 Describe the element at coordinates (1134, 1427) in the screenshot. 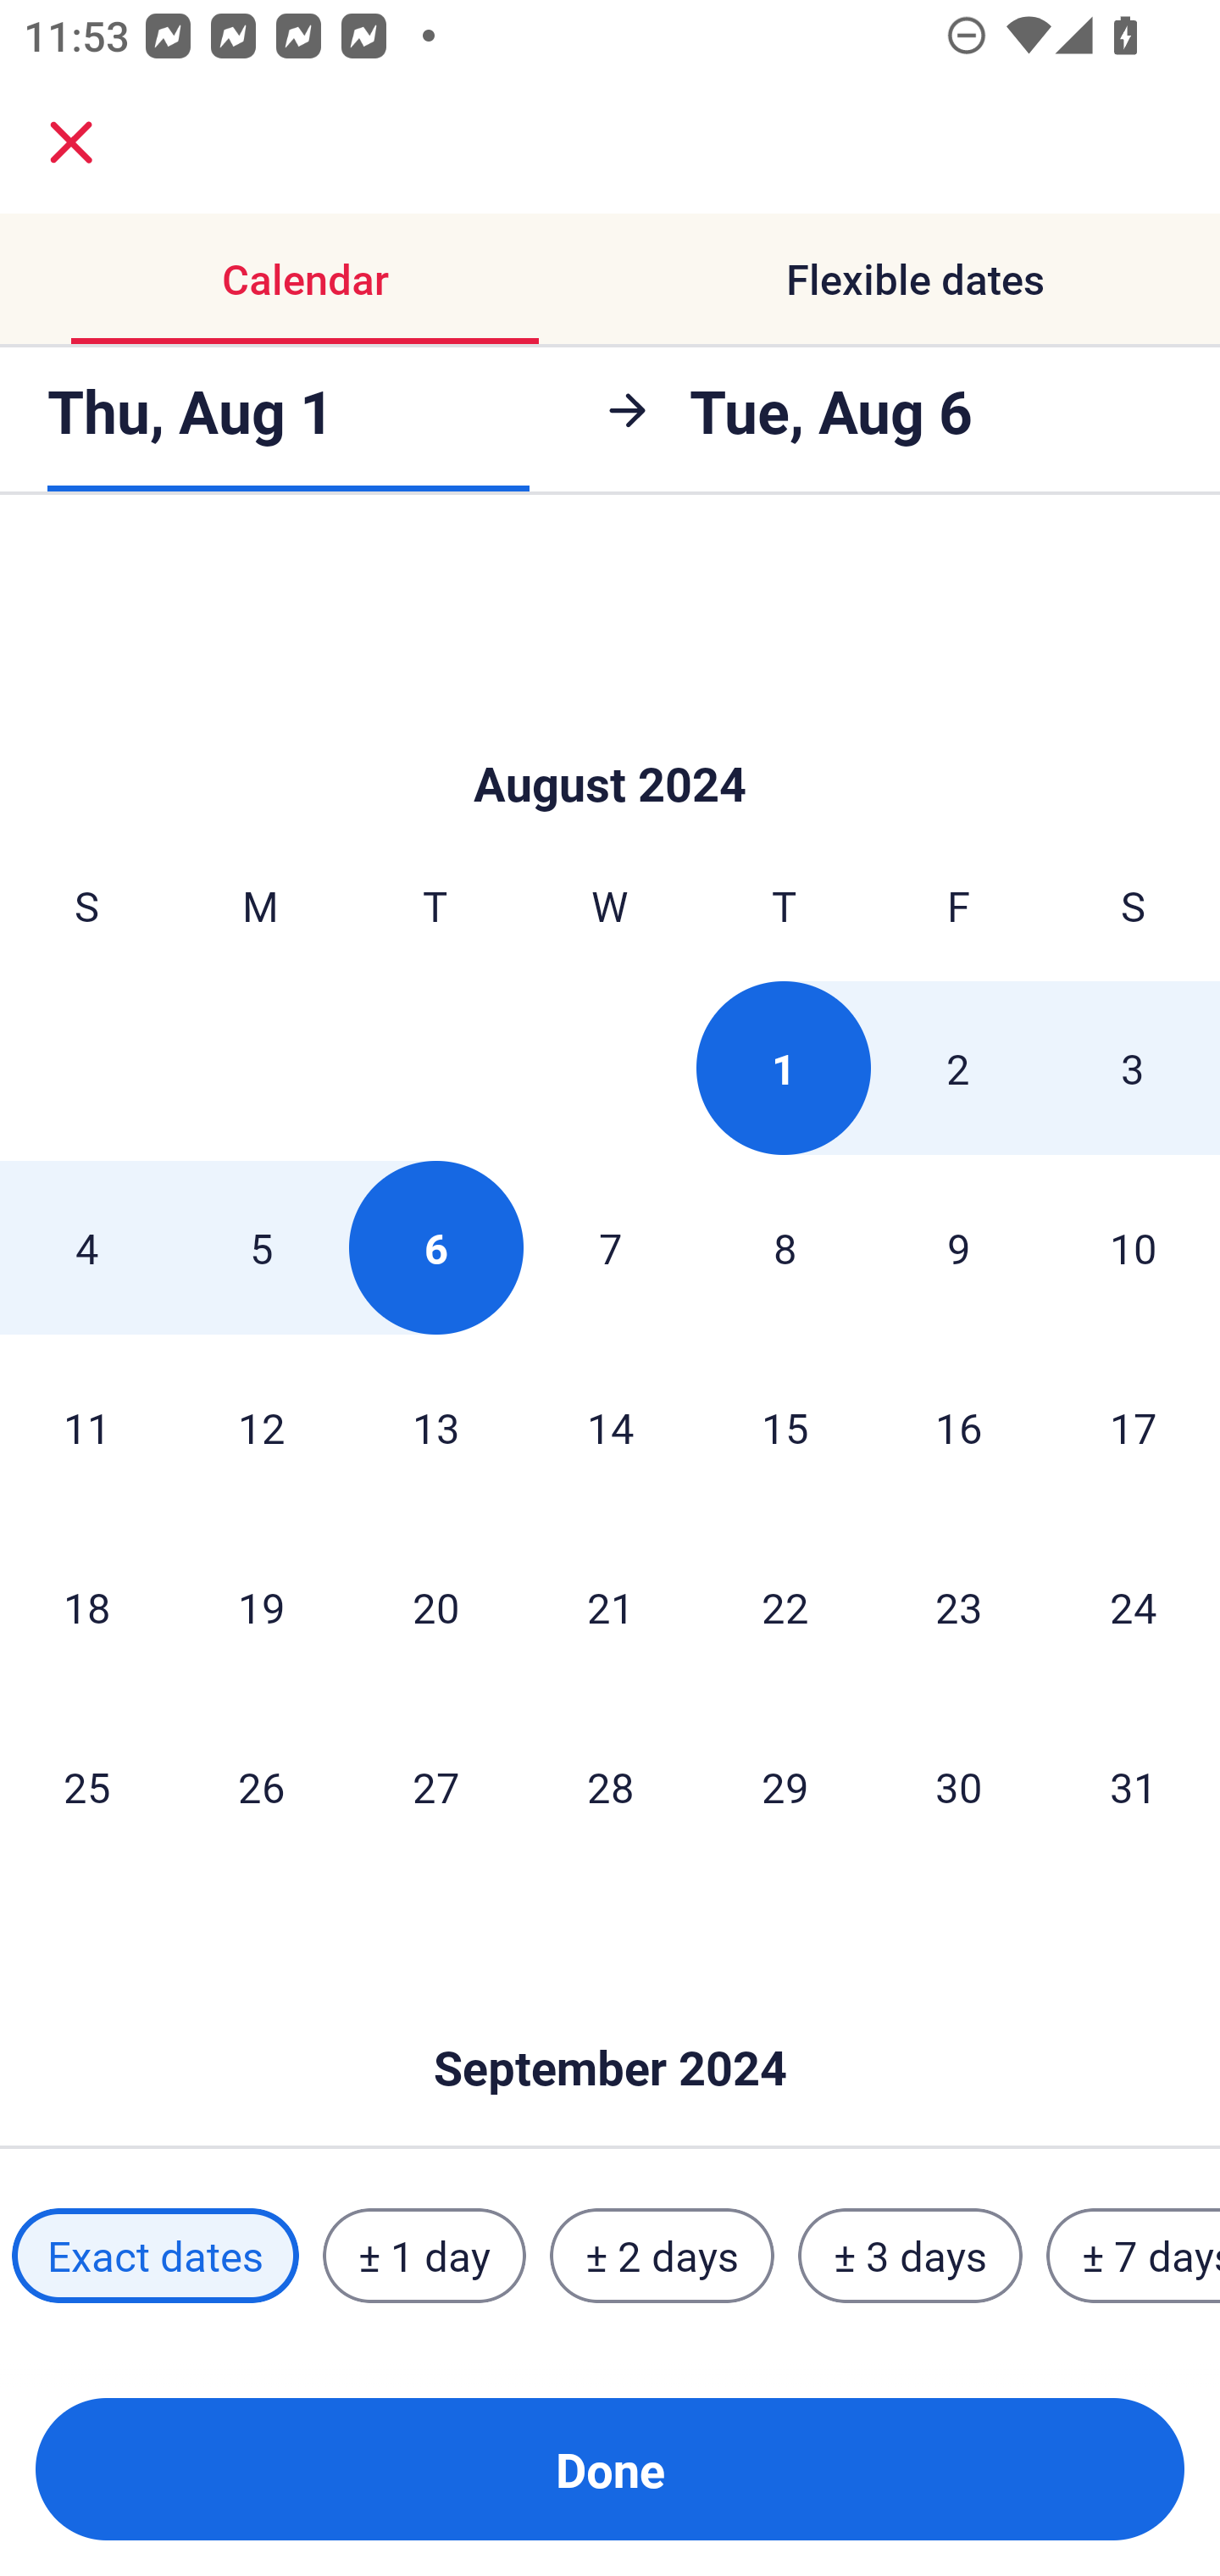

I see `17 Saturday, August 17, 2024` at that location.